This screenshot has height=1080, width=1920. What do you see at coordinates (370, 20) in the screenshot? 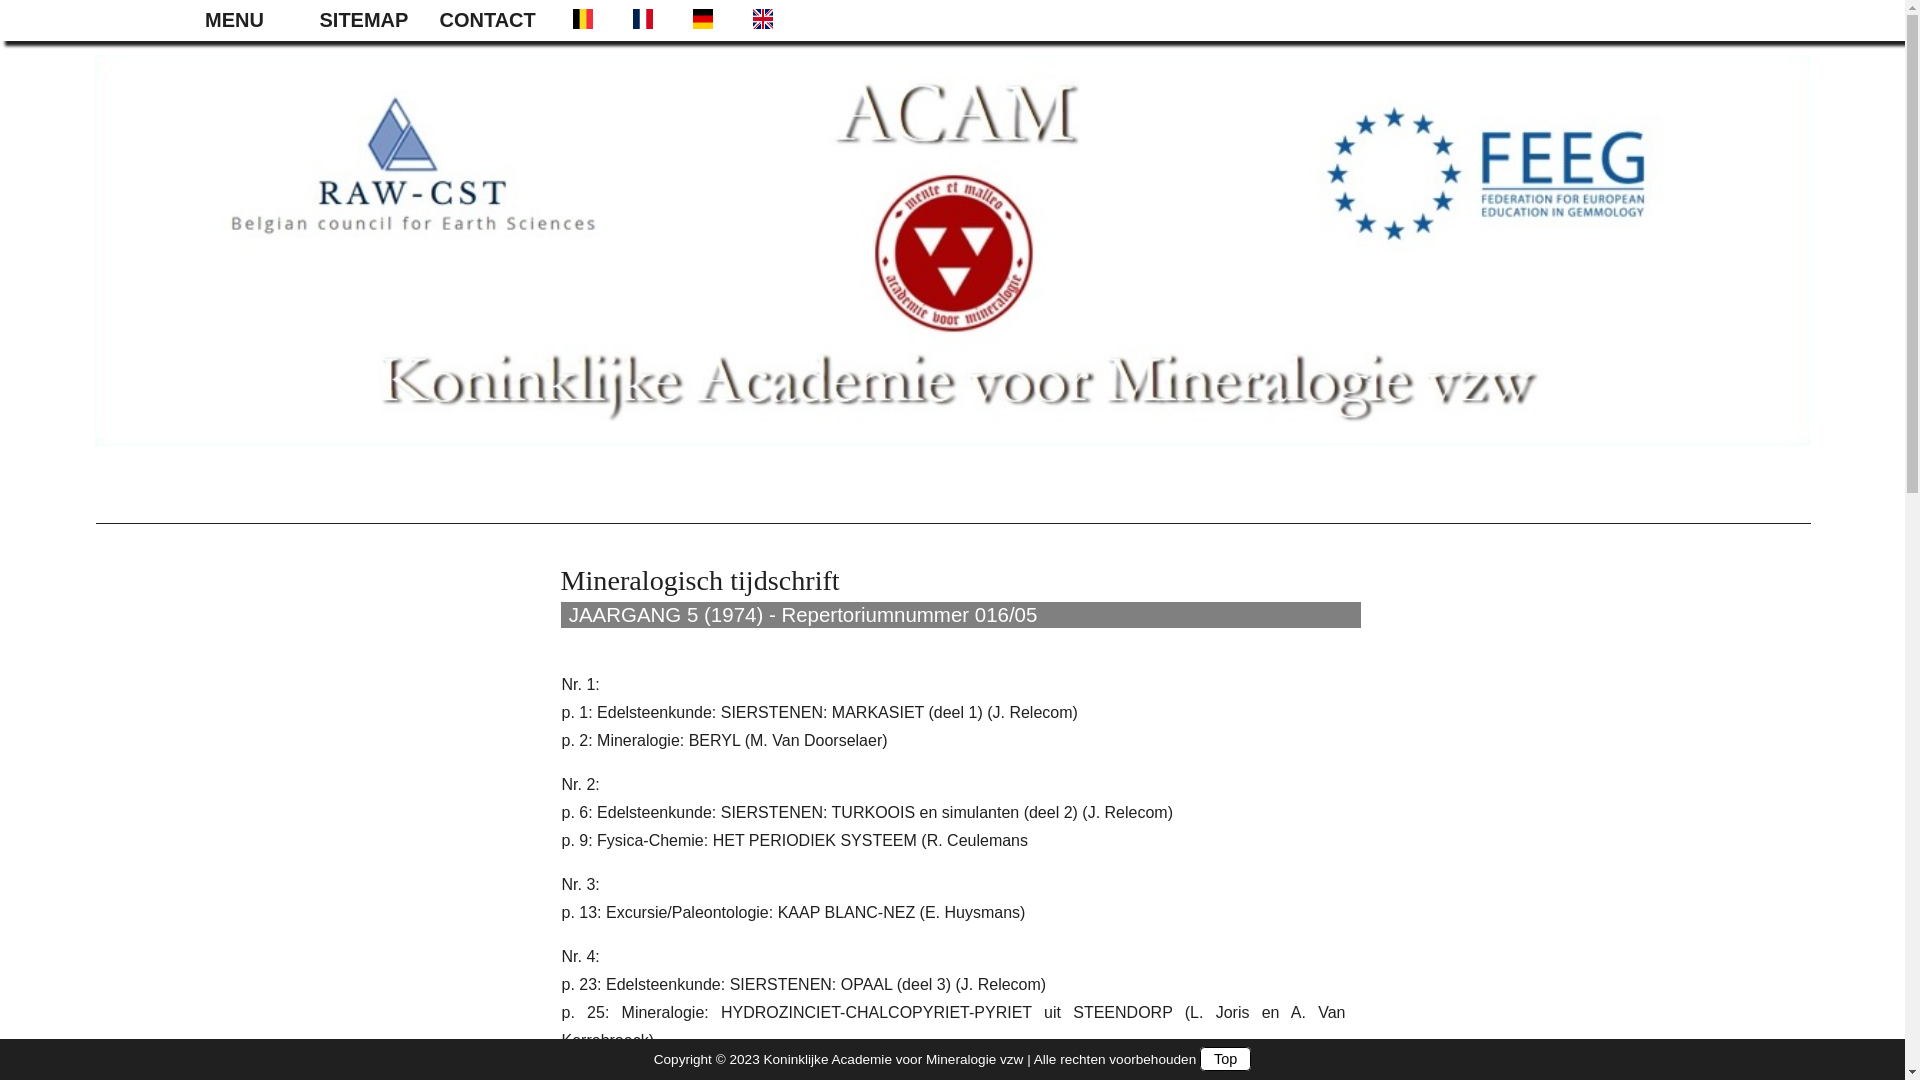
I see `SITEMAP` at bounding box center [370, 20].